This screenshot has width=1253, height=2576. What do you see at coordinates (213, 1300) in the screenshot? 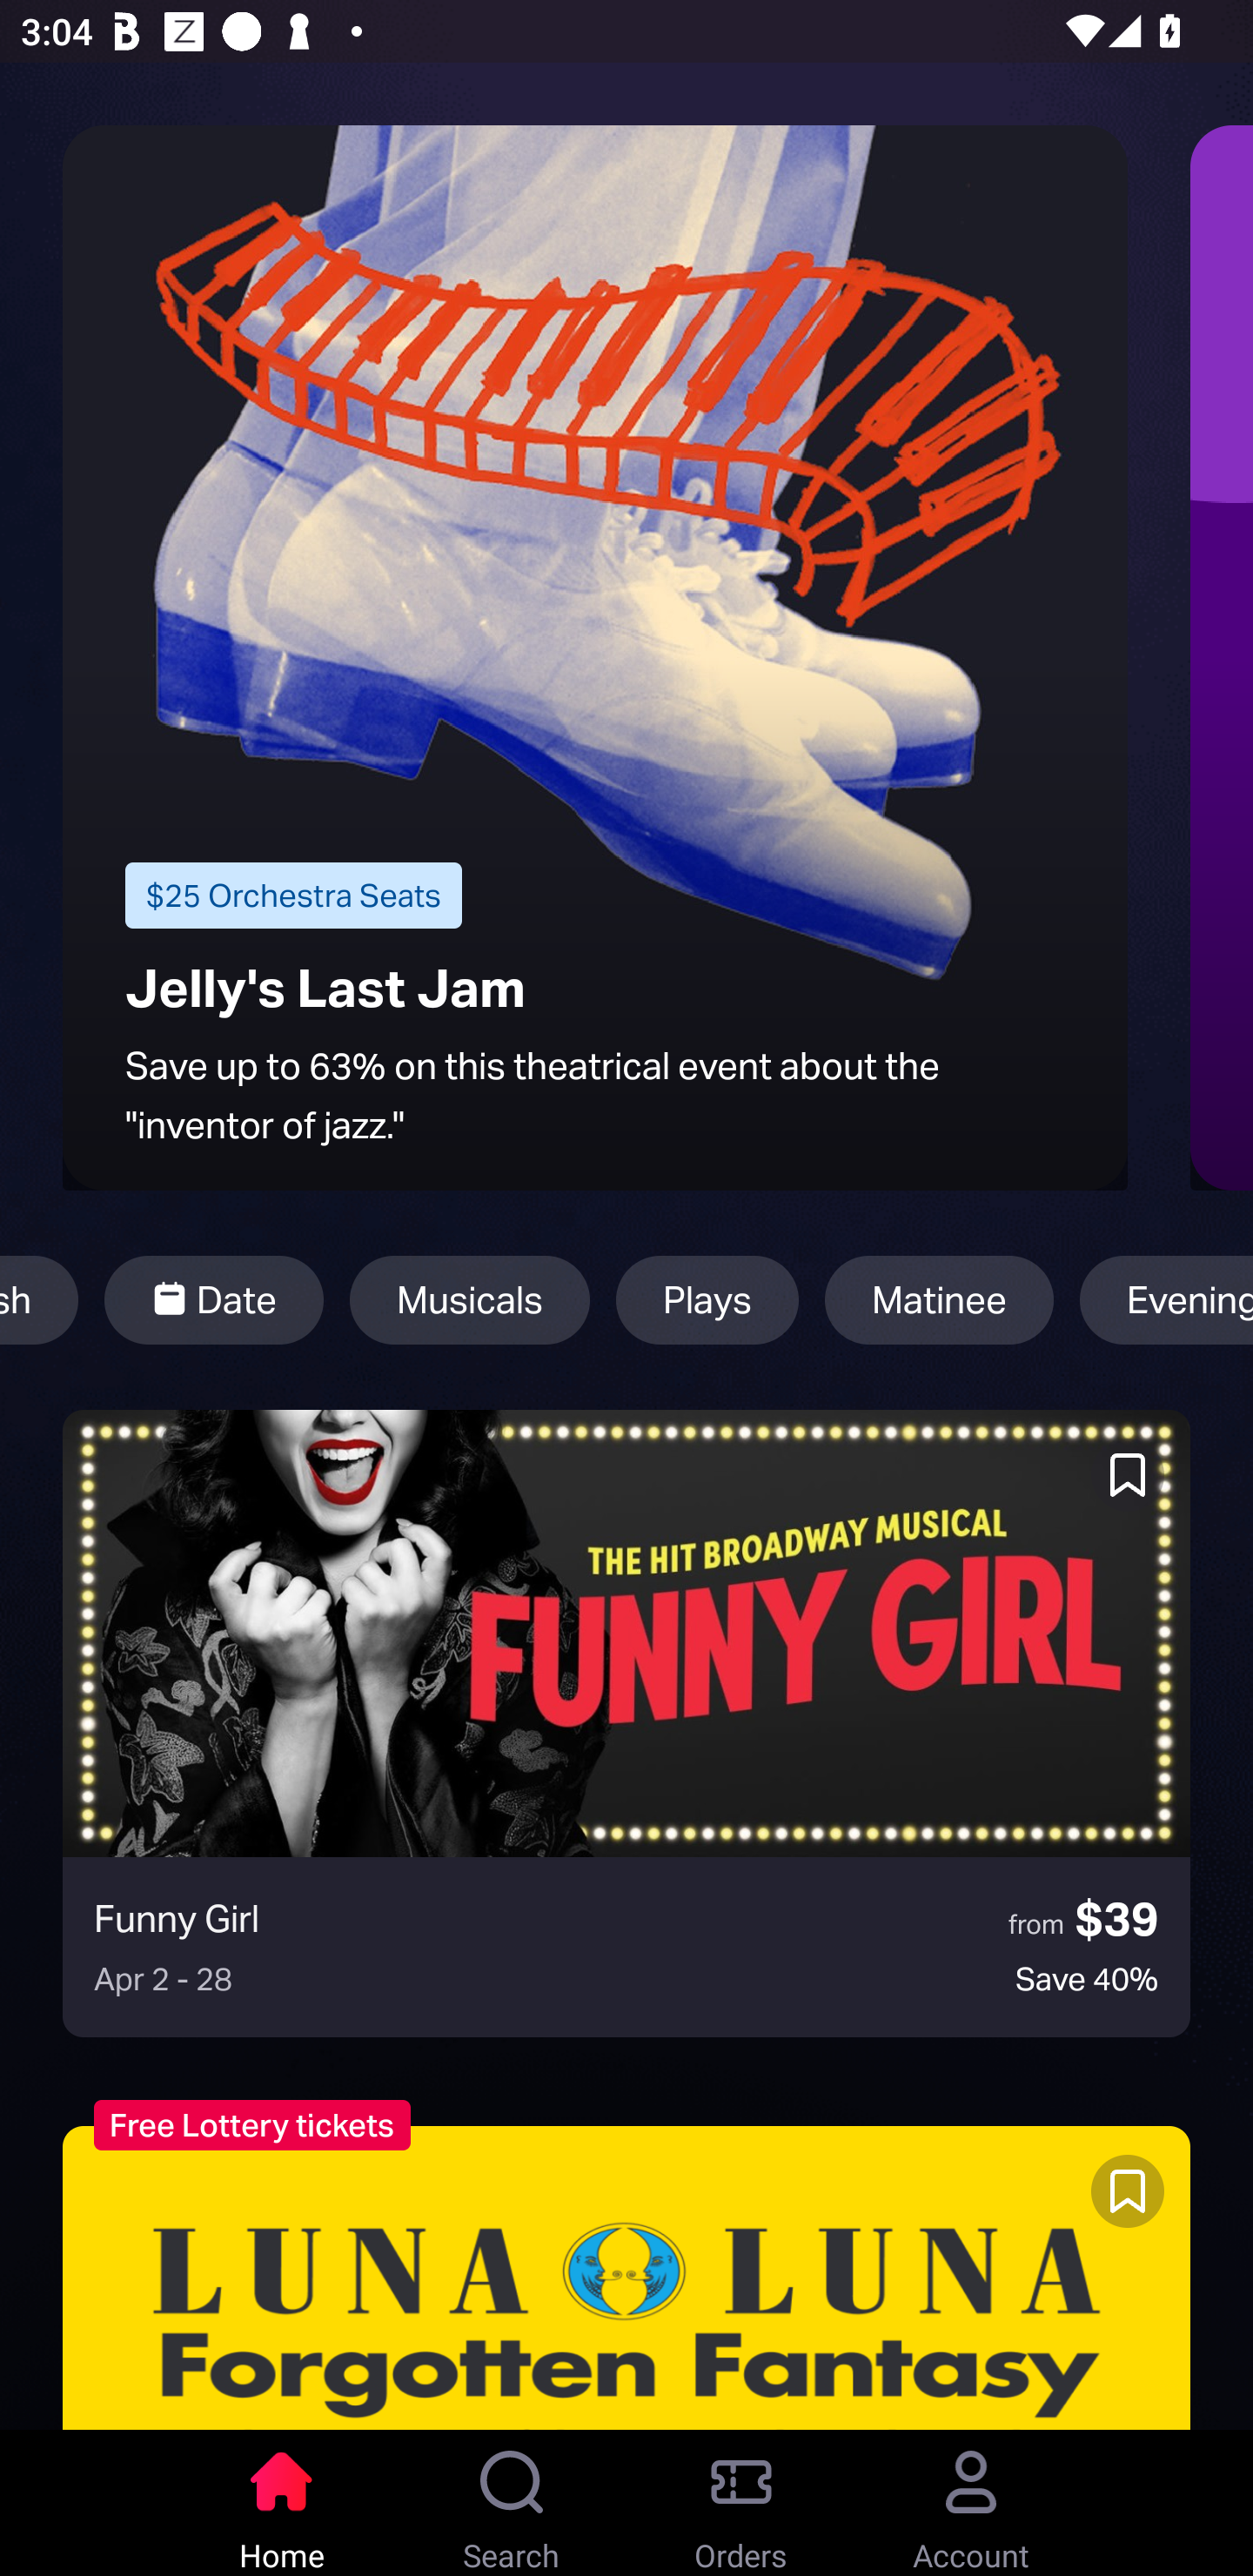
I see `Date` at bounding box center [213, 1300].